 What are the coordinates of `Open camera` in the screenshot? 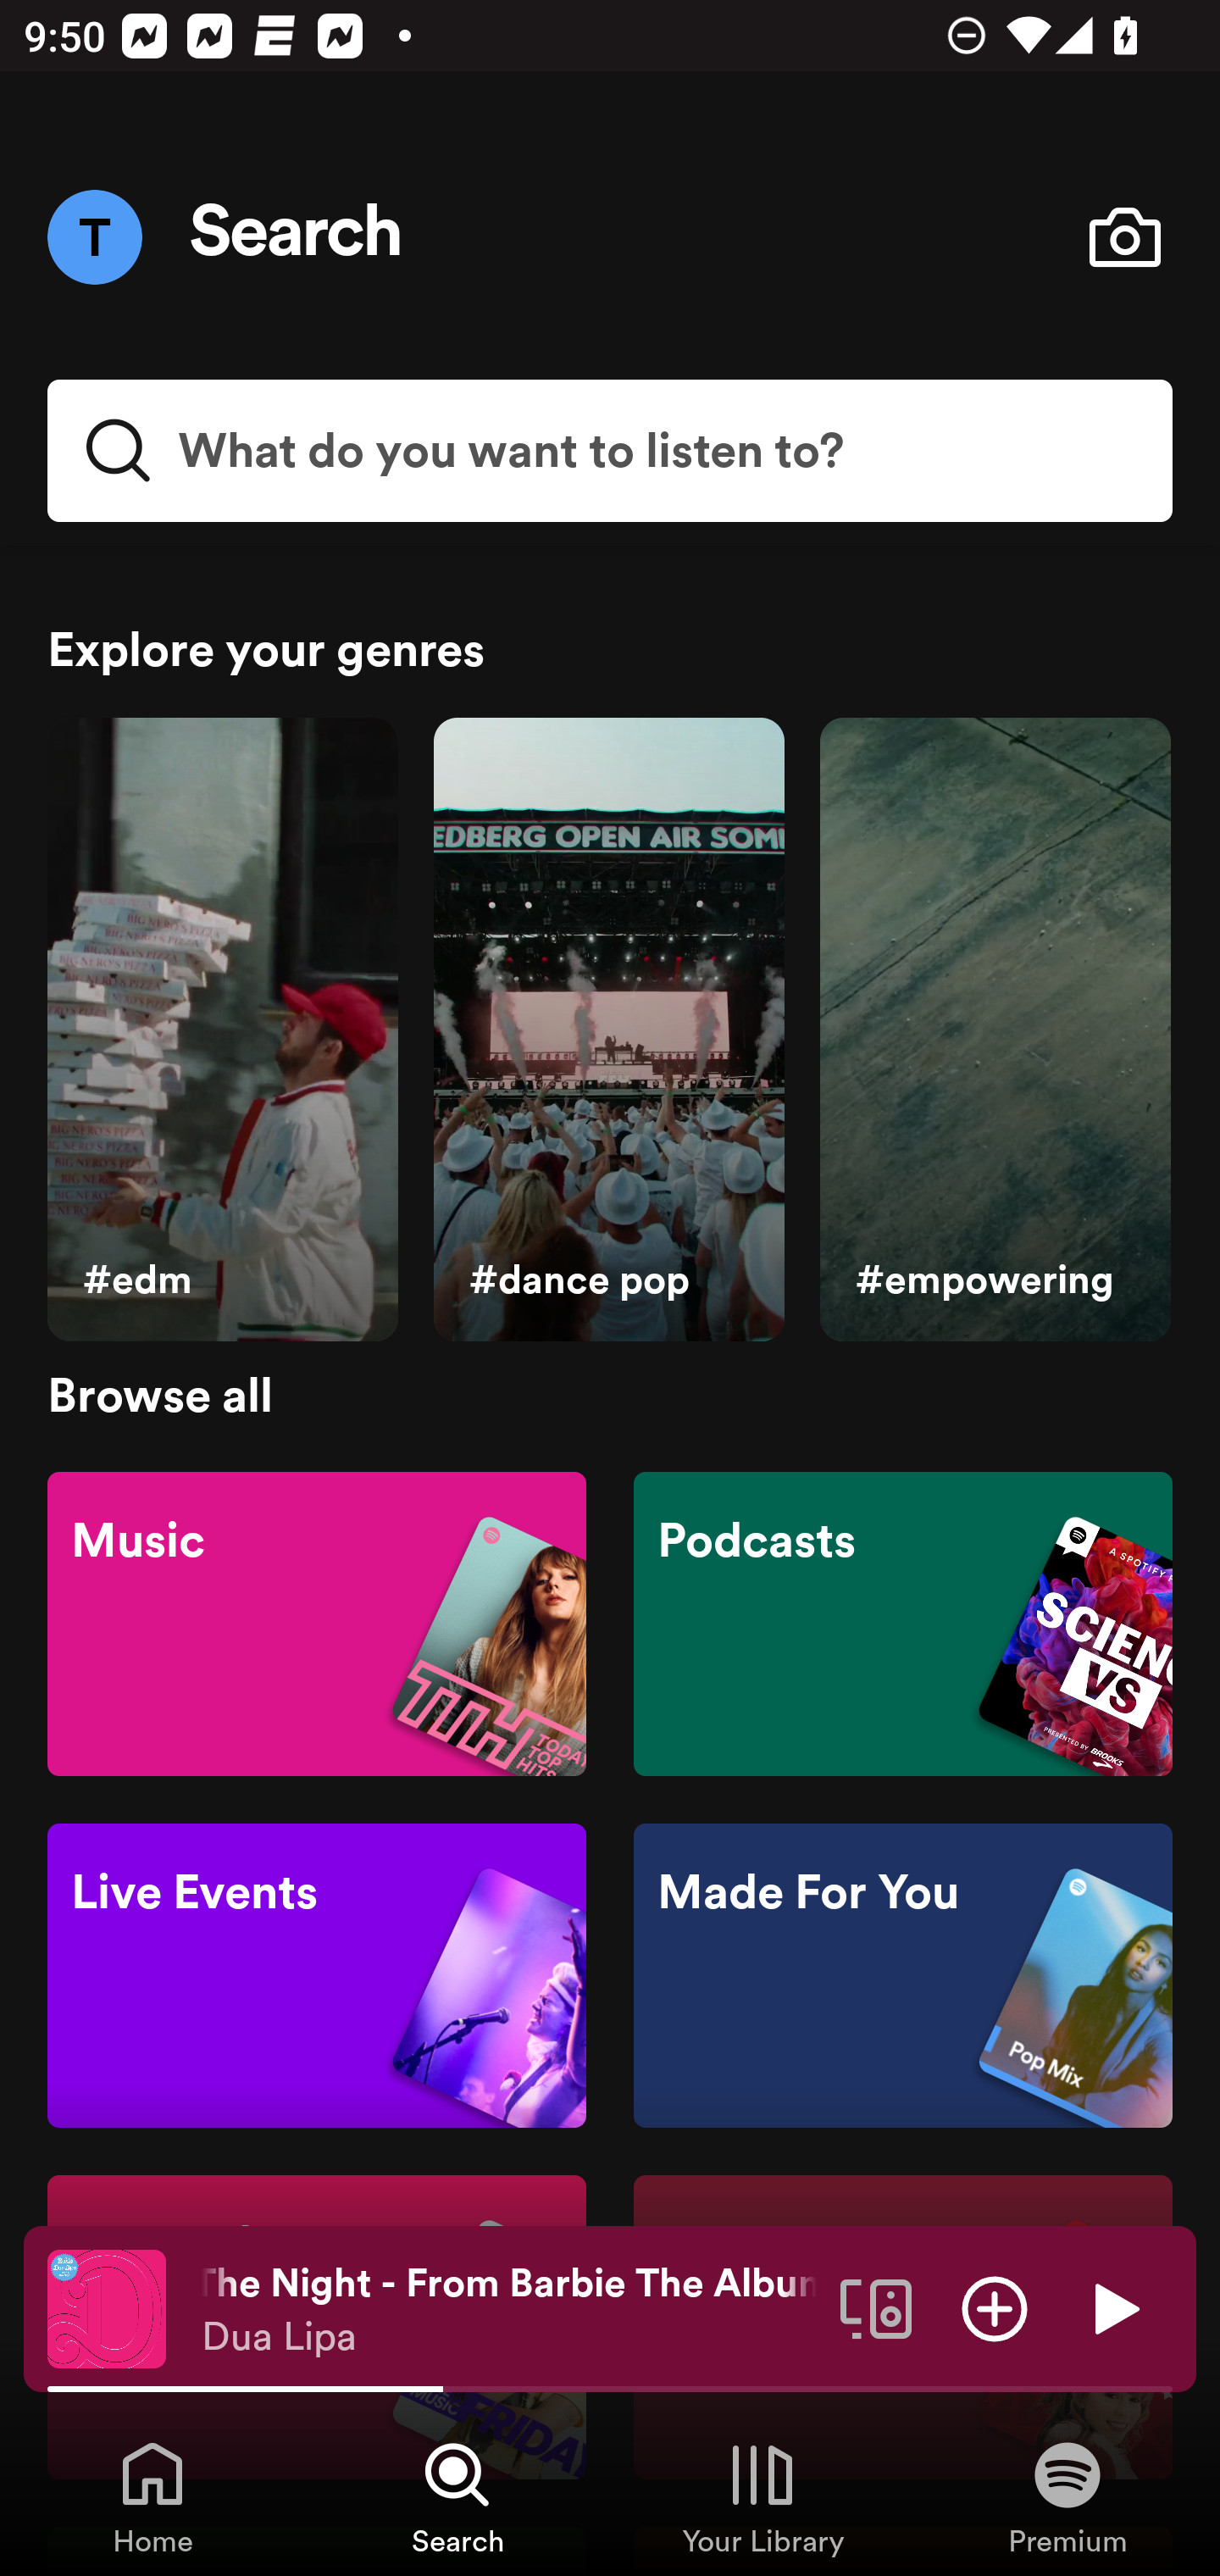 It's located at (1124, 237).